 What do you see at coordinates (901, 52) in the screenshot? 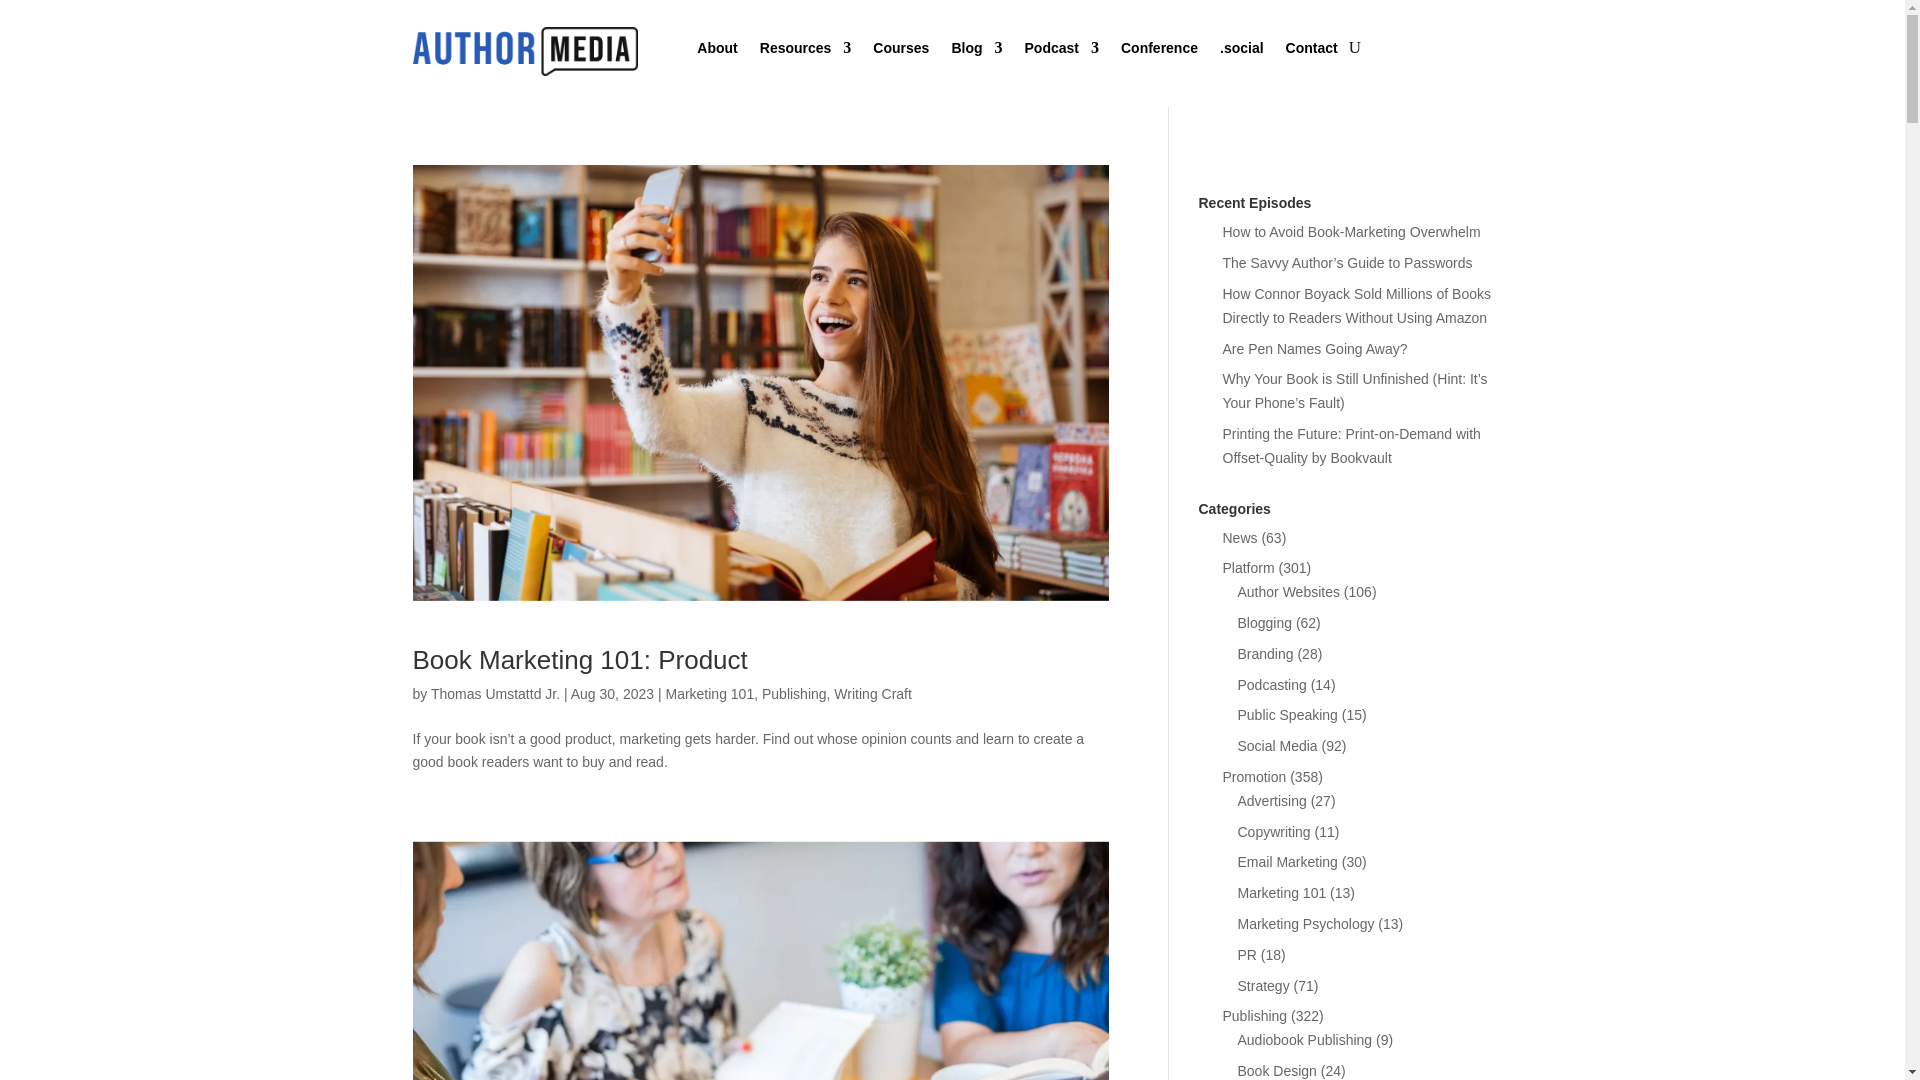
I see `Courses` at bounding box center [901, 52].